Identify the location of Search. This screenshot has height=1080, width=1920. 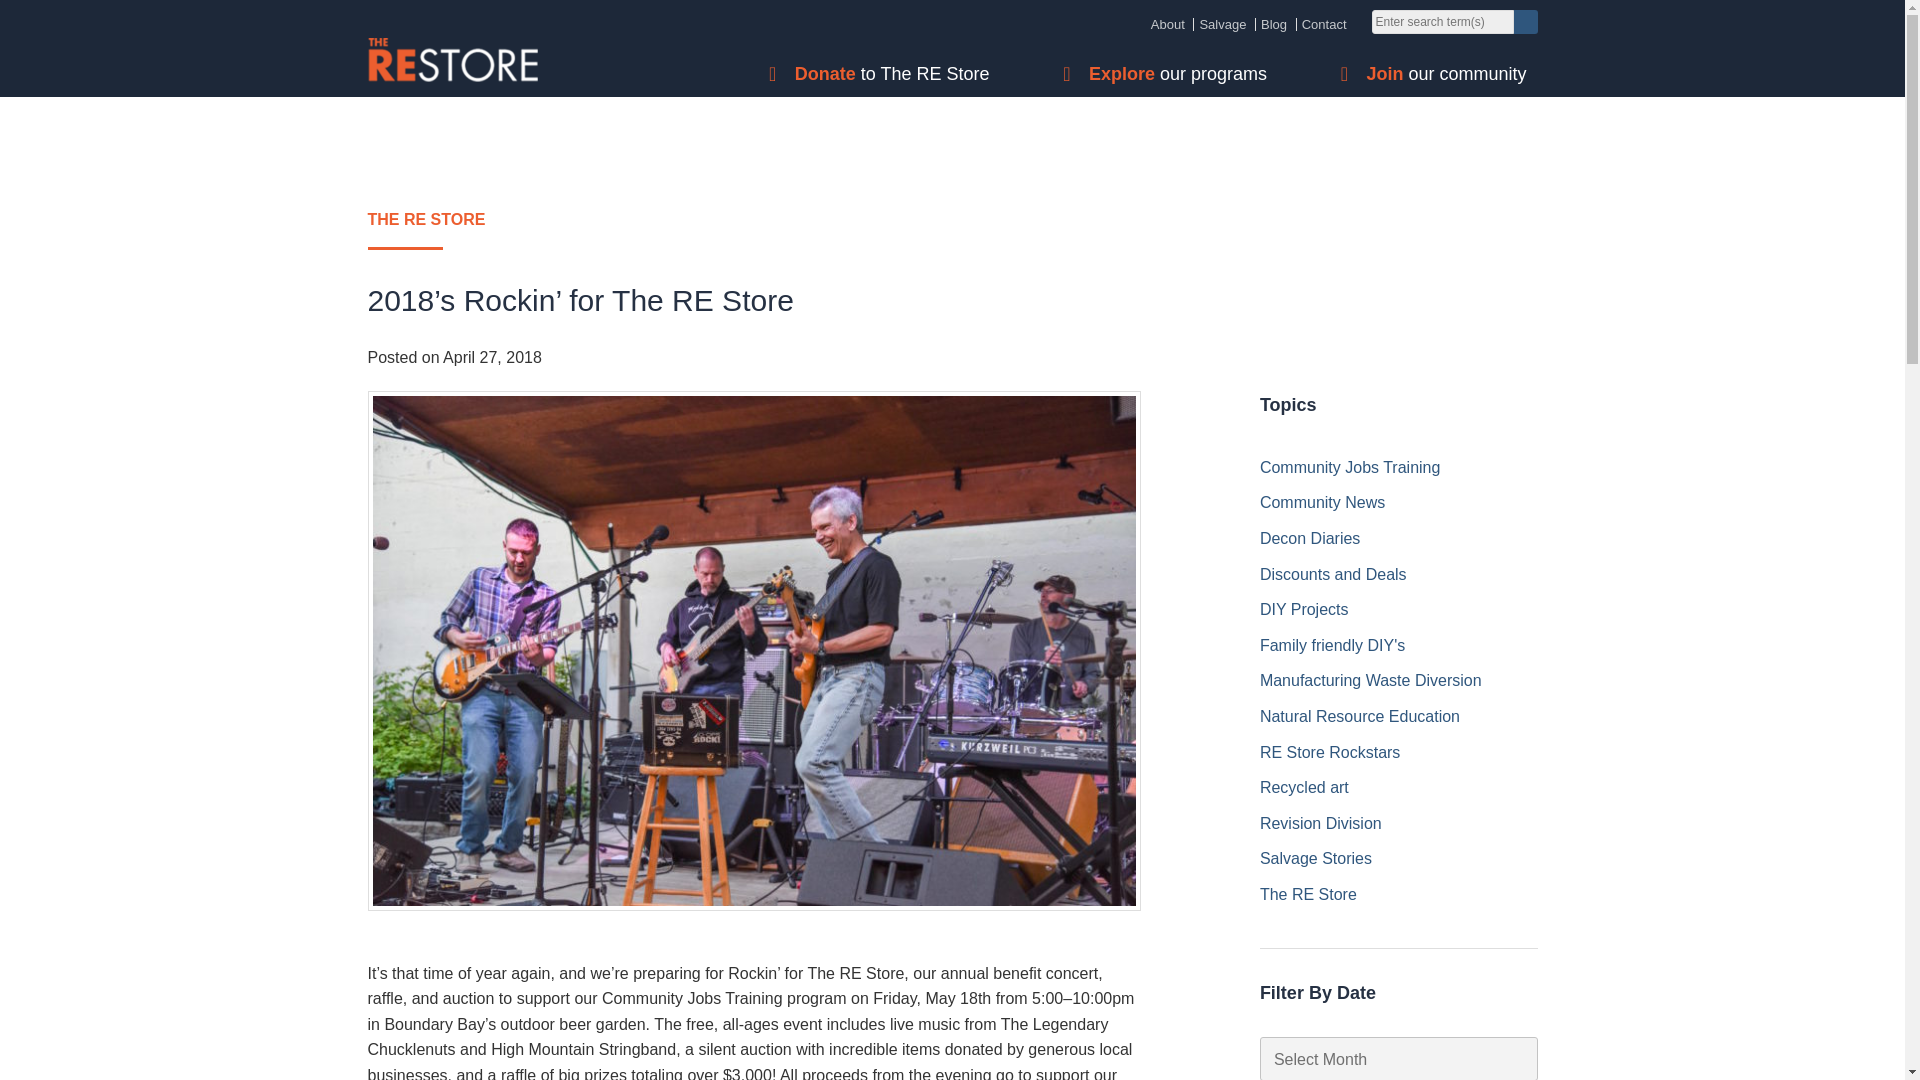
(1526, 21).